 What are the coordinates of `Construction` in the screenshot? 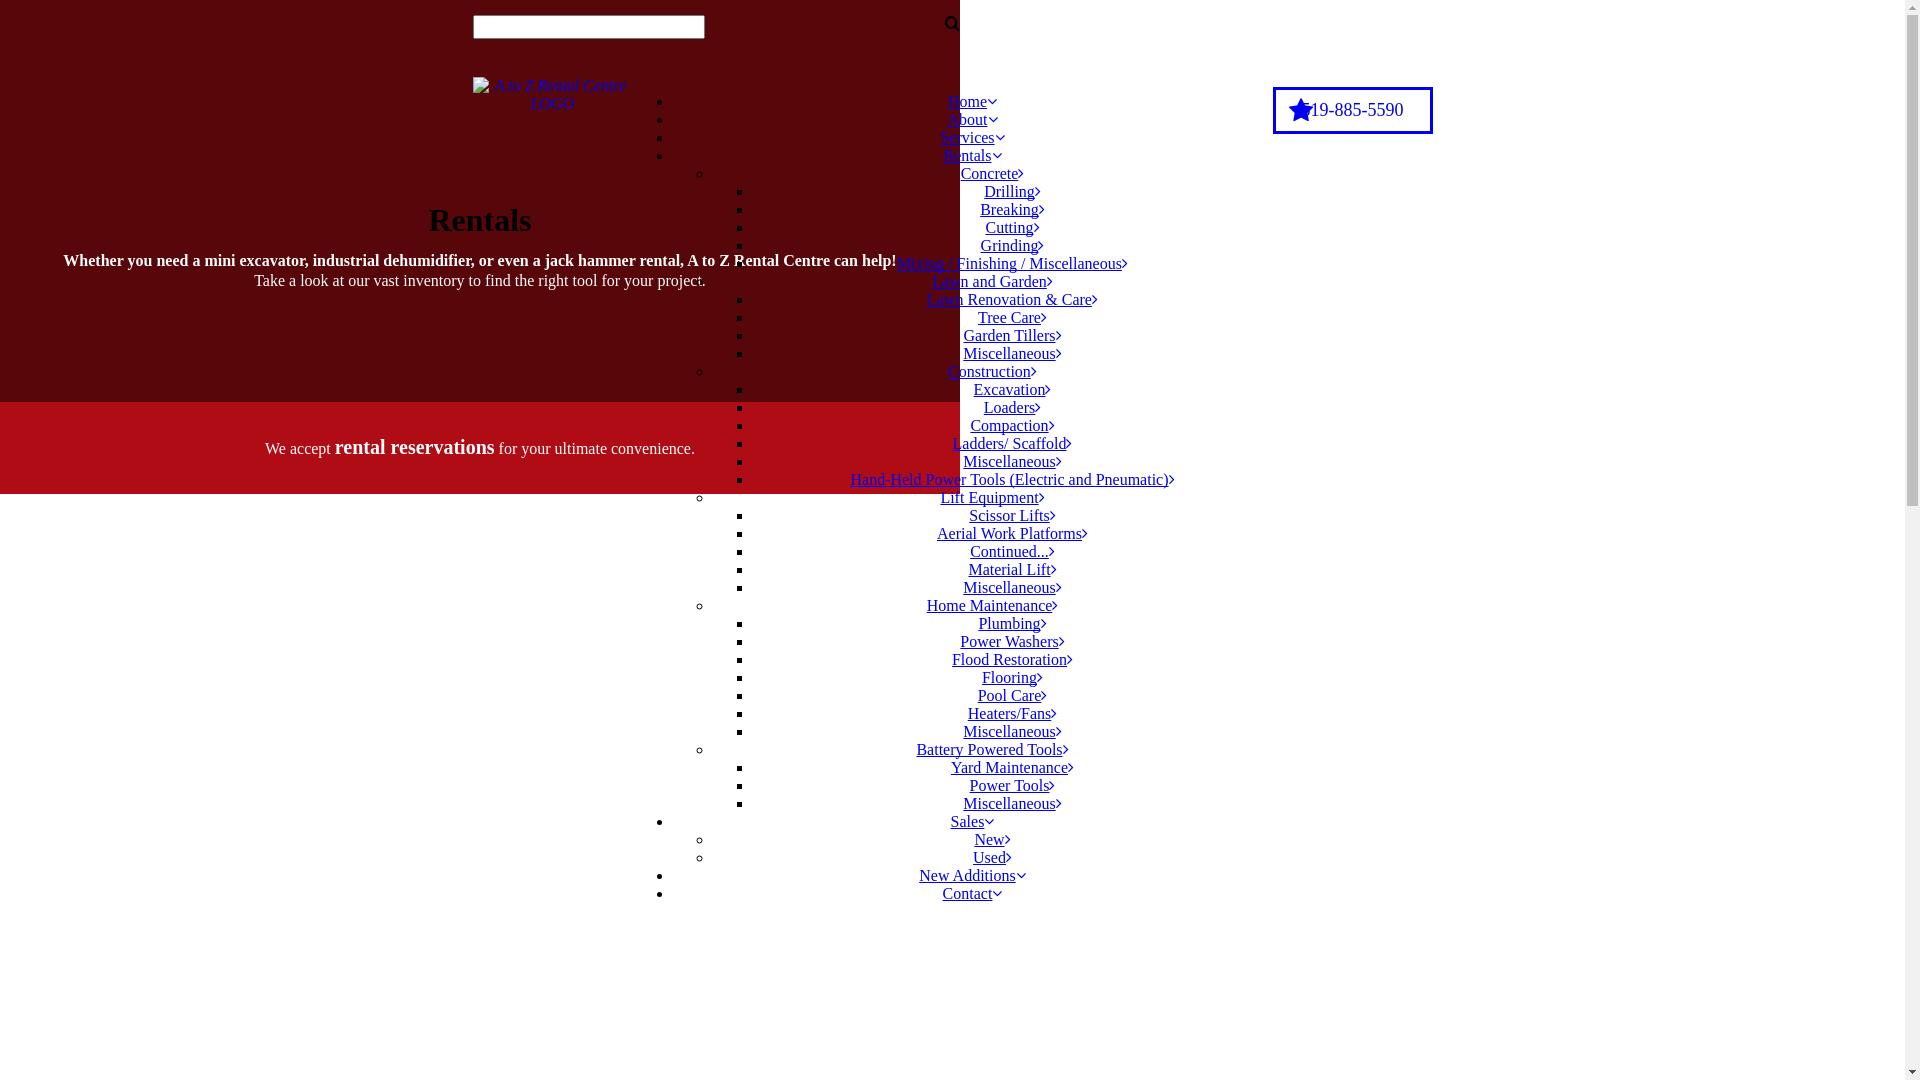 It's located at (992, 372).